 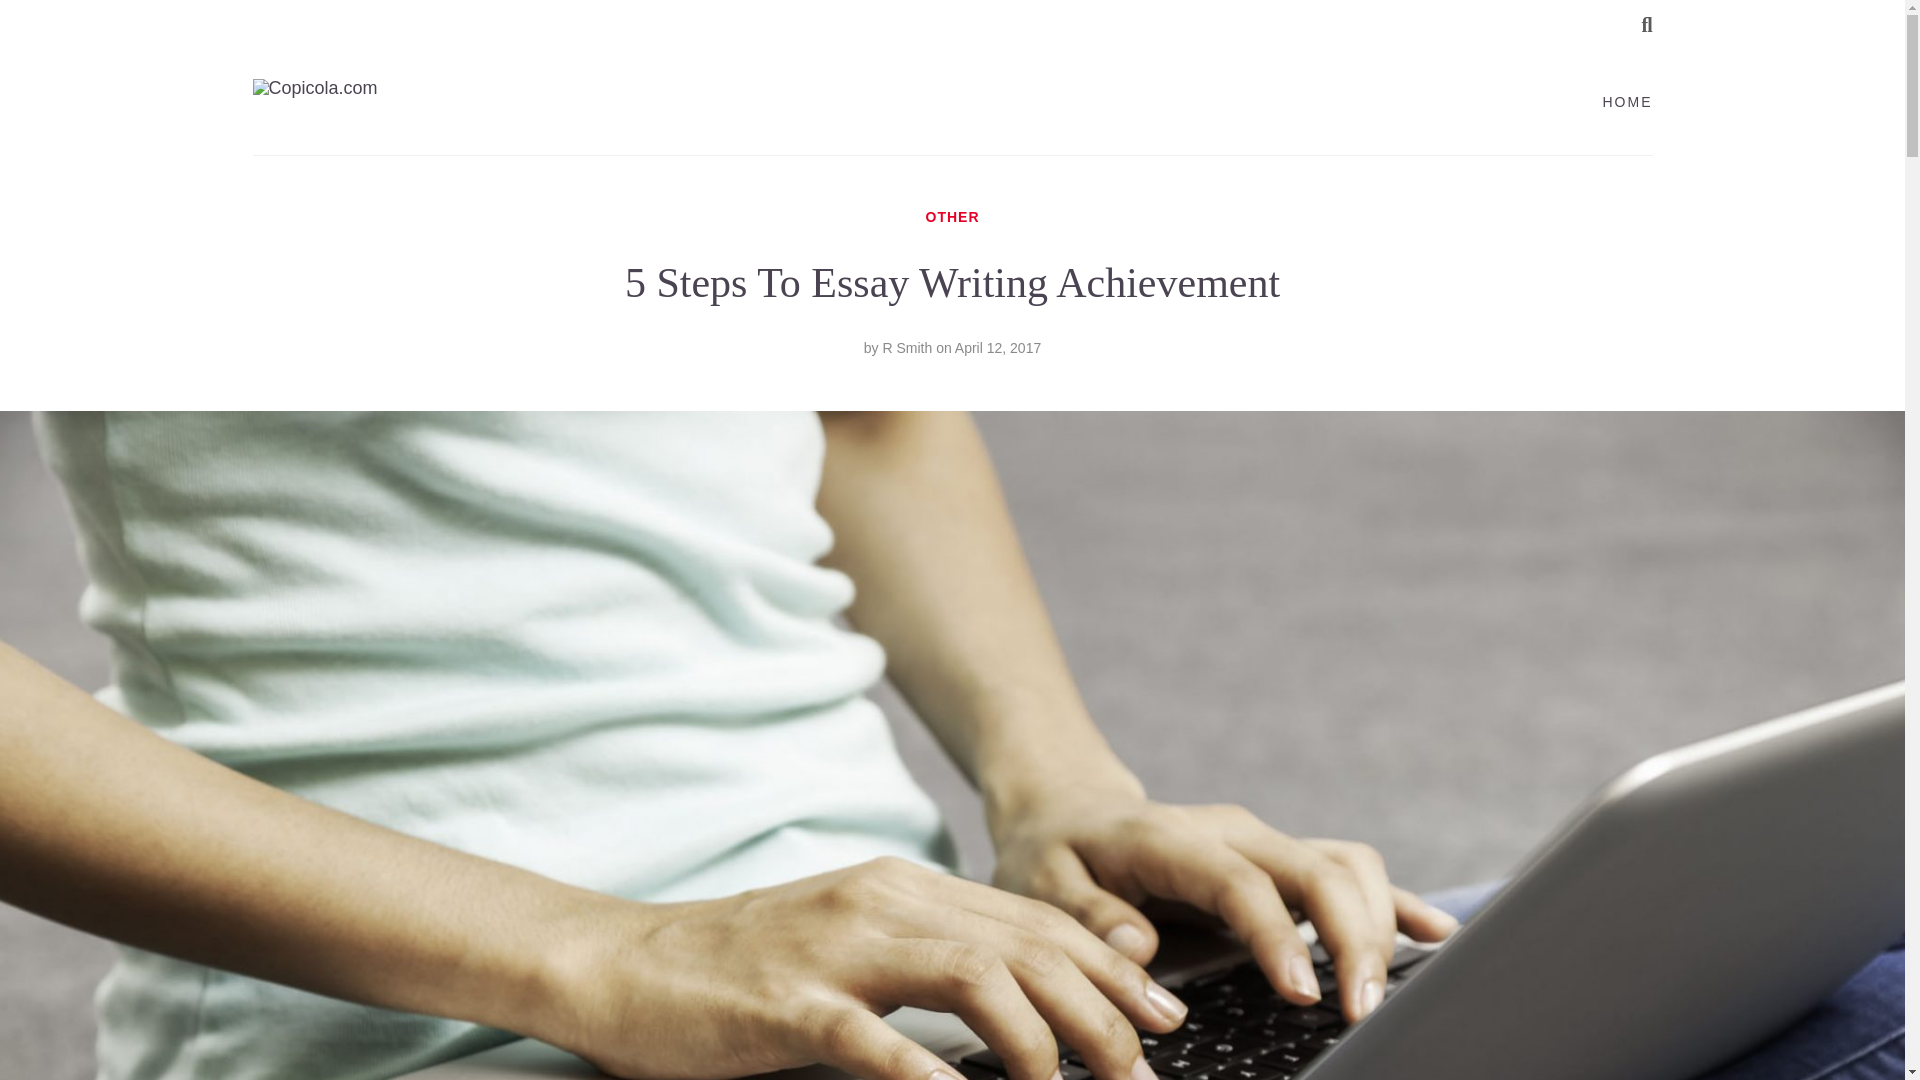 I want to click on OTHER, so click(x=952, y=216).